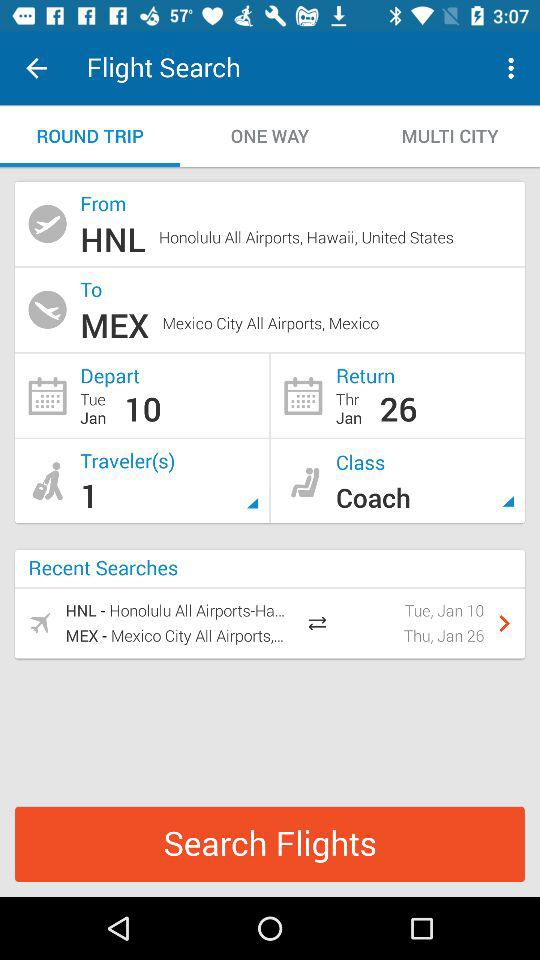 This screenshot has height=960, width=540. Describe the element at coordinates (450, 136) in the screenshot. I see `select the item next to the one way item` at that location.